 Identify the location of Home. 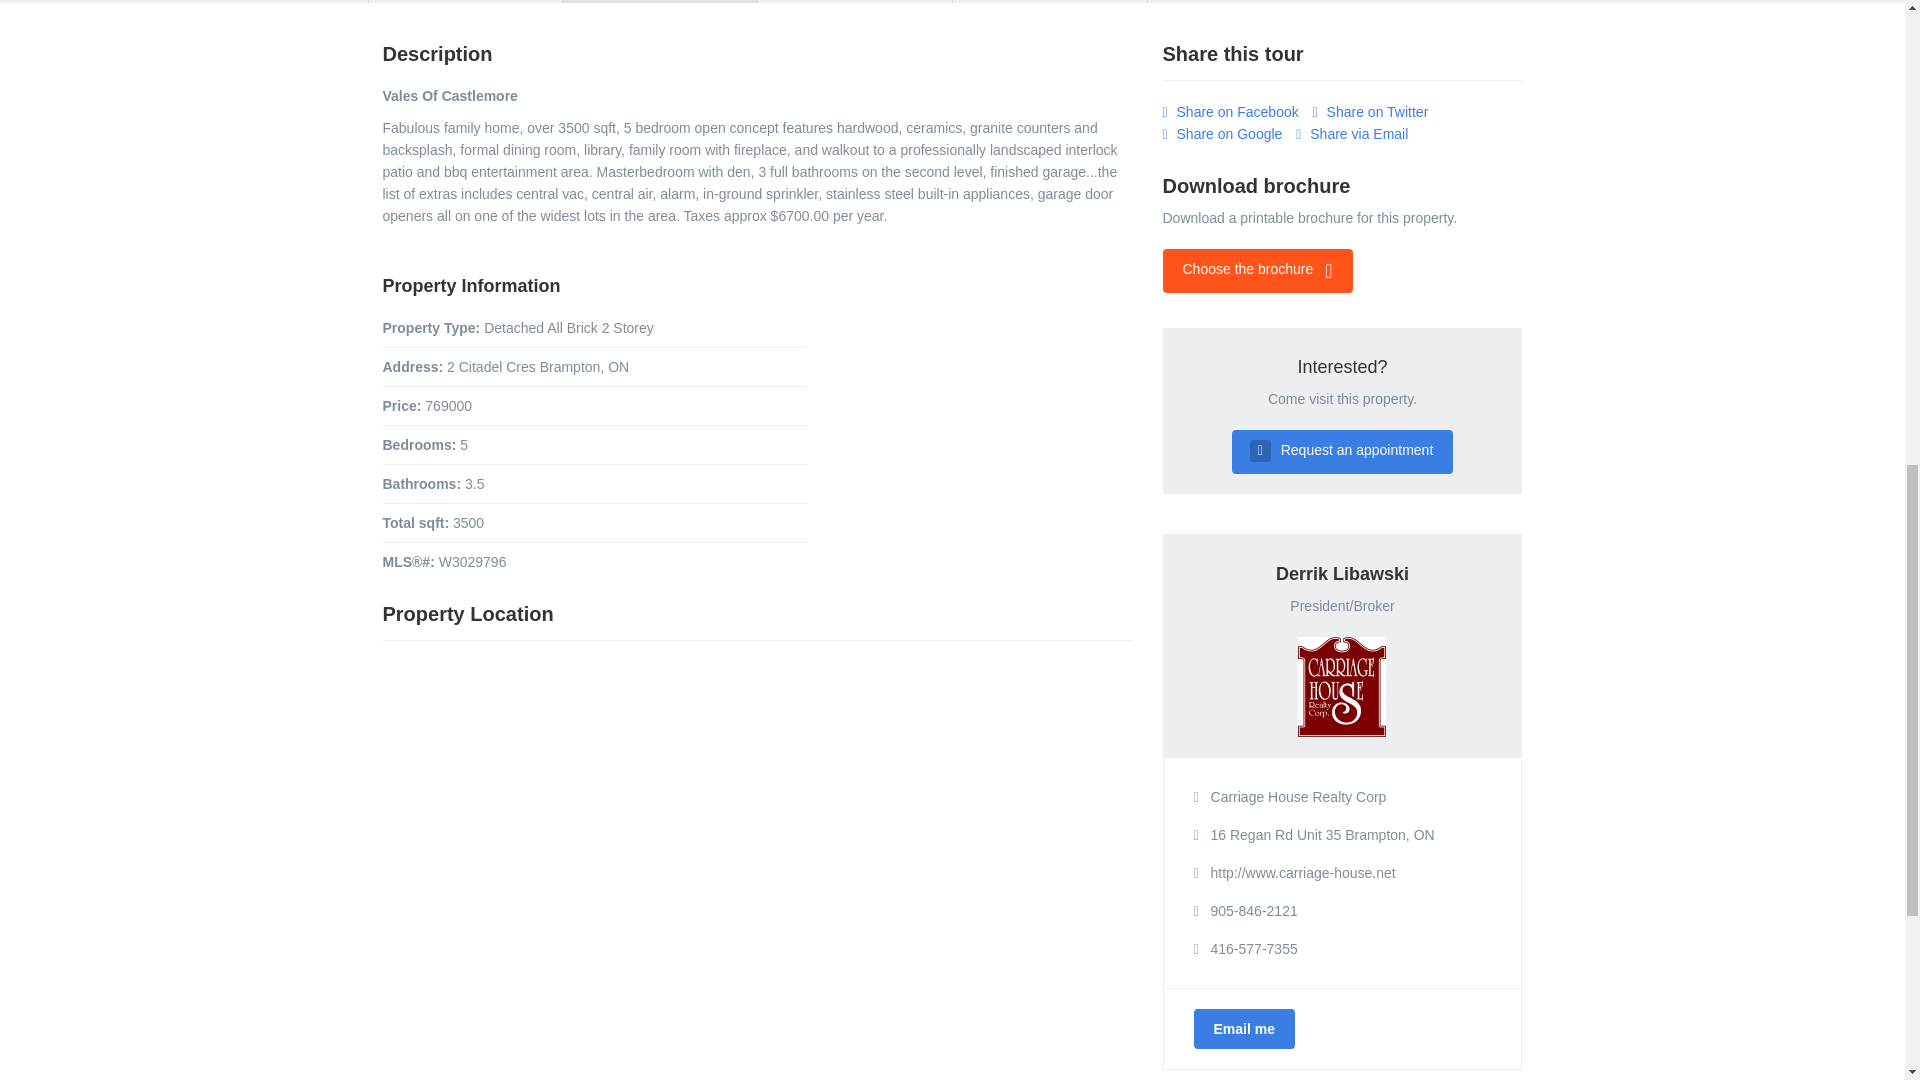
(465, 2).